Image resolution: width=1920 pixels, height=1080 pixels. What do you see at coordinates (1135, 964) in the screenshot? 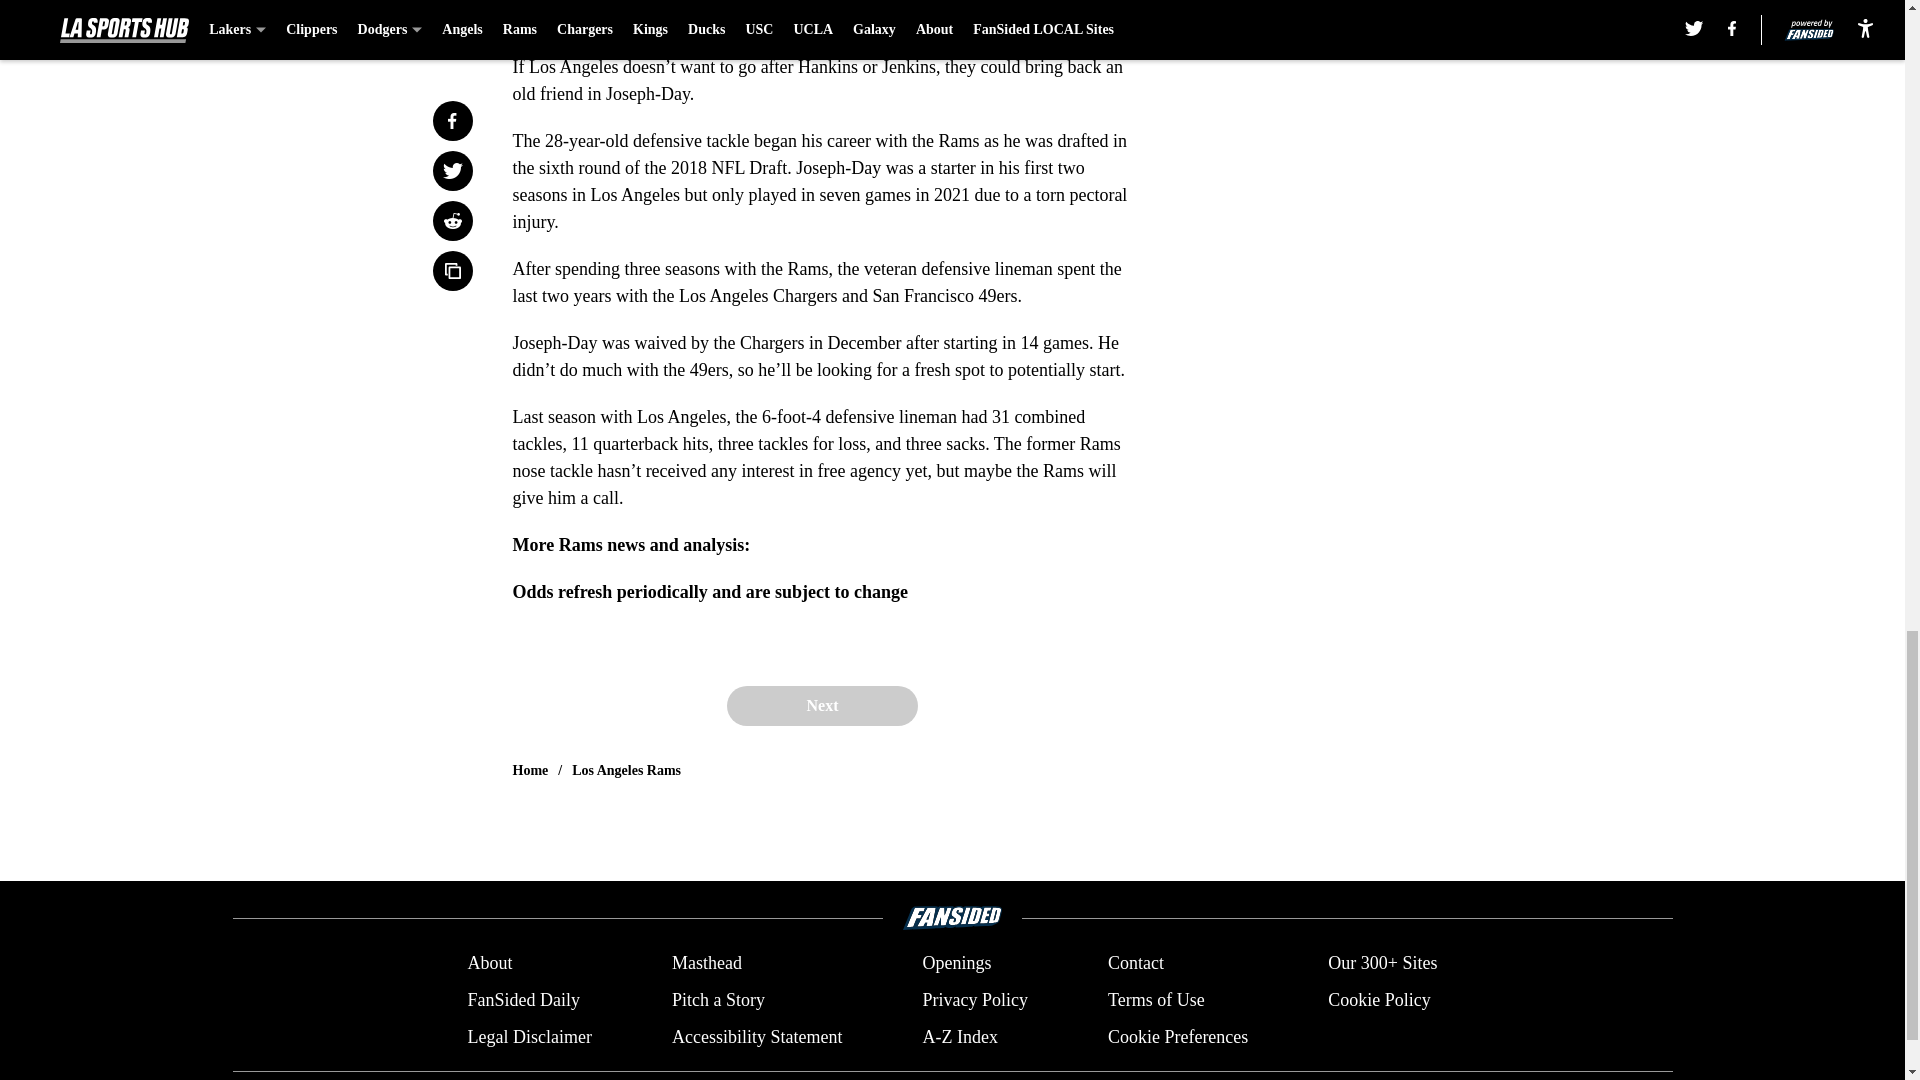
I see `Contact` at bounding box center [1135, 964].